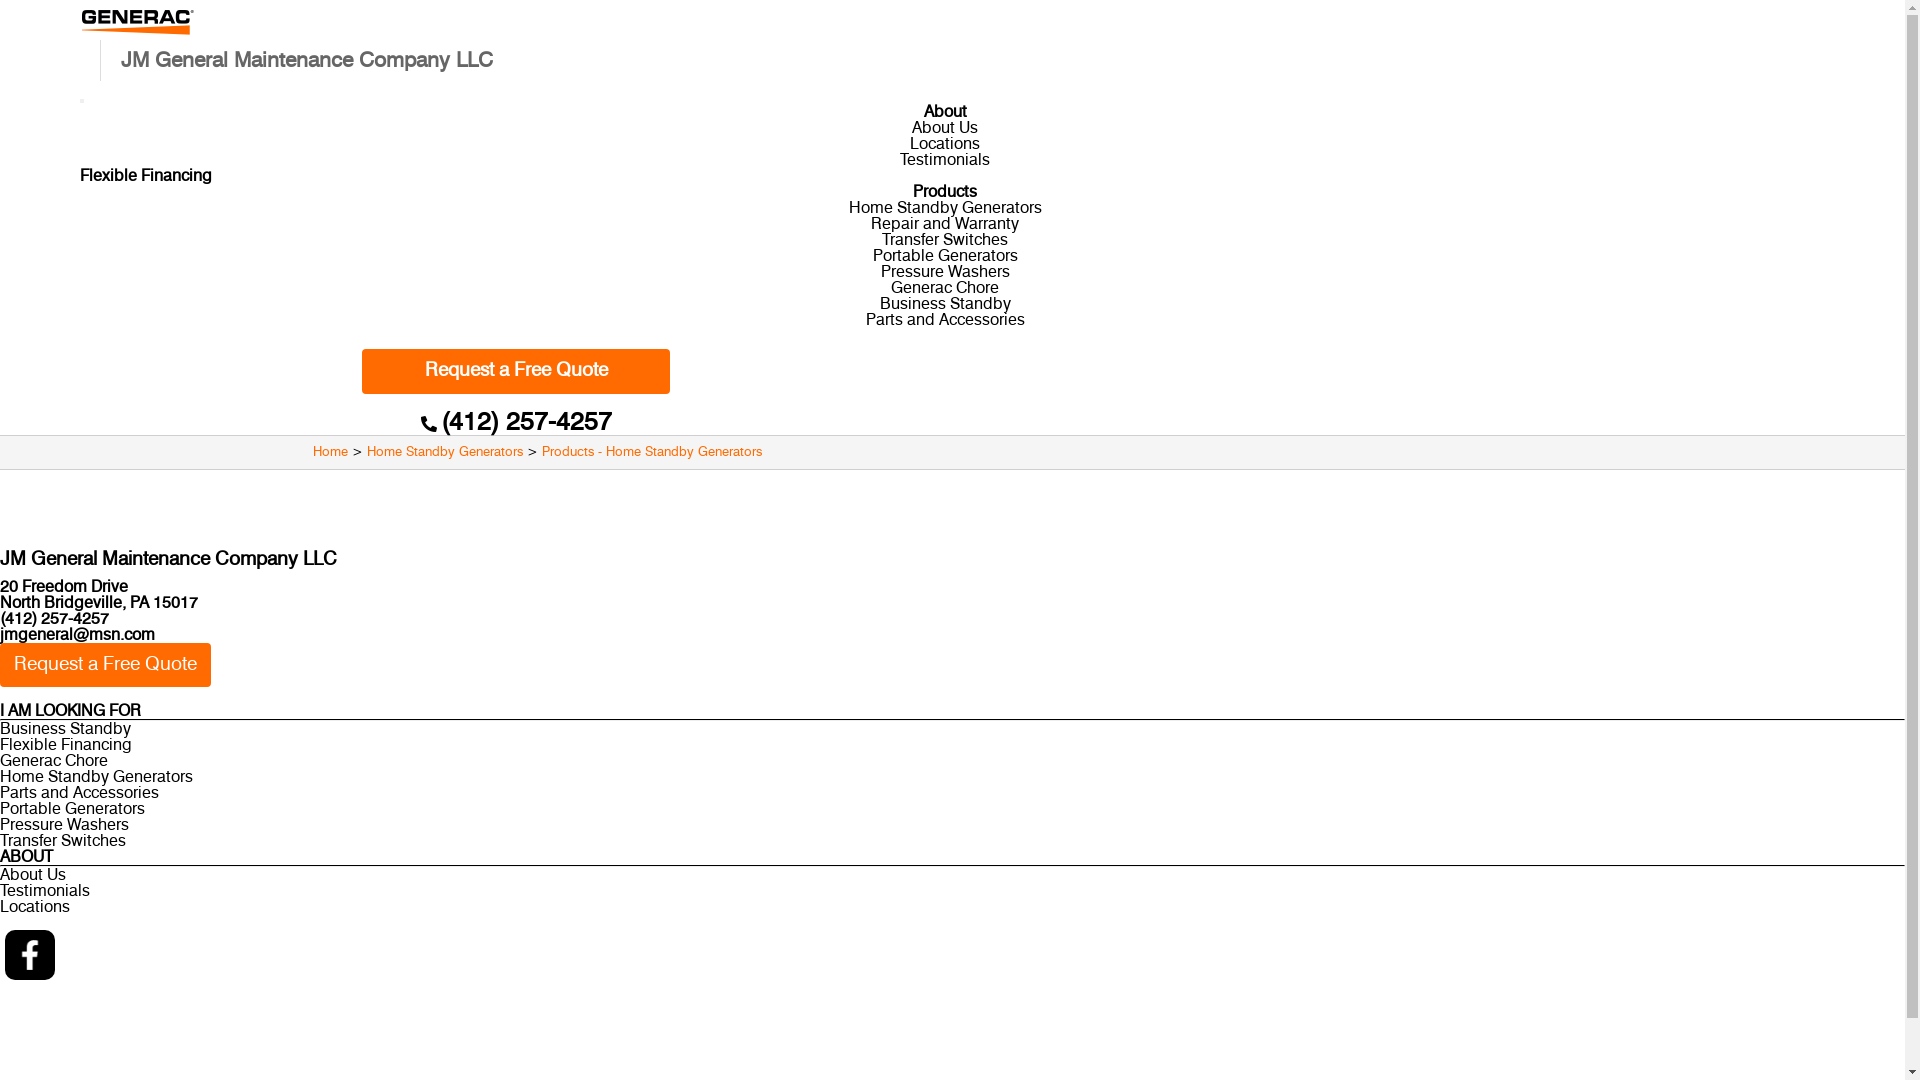 Image resolution: width=1920 pixels, height=1080 pixels. What do you see at coordinates (444, 452) in the screenshot?
I see `Home Standby Generators` at bounding box center [444, 452].